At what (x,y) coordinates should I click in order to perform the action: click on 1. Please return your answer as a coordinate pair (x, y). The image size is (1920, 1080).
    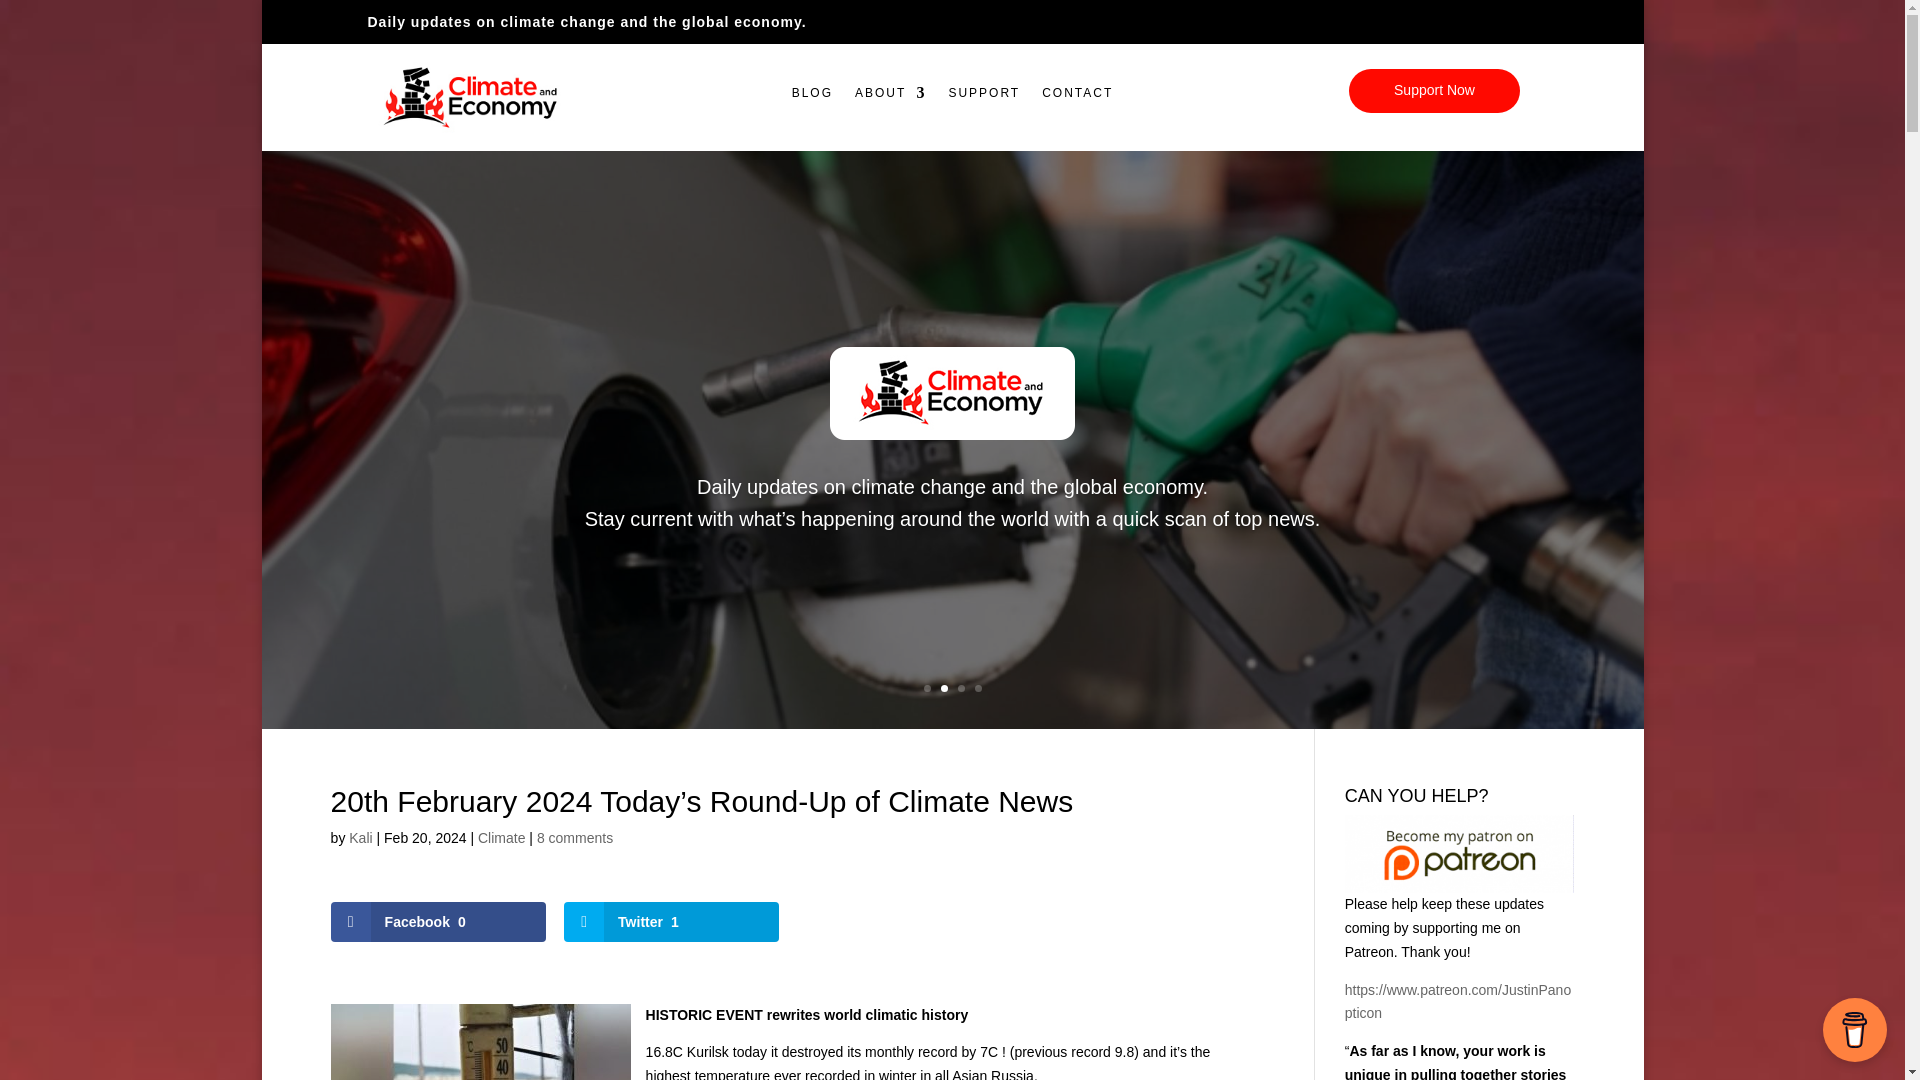
    Looking at the image, I should click on (927, 688).